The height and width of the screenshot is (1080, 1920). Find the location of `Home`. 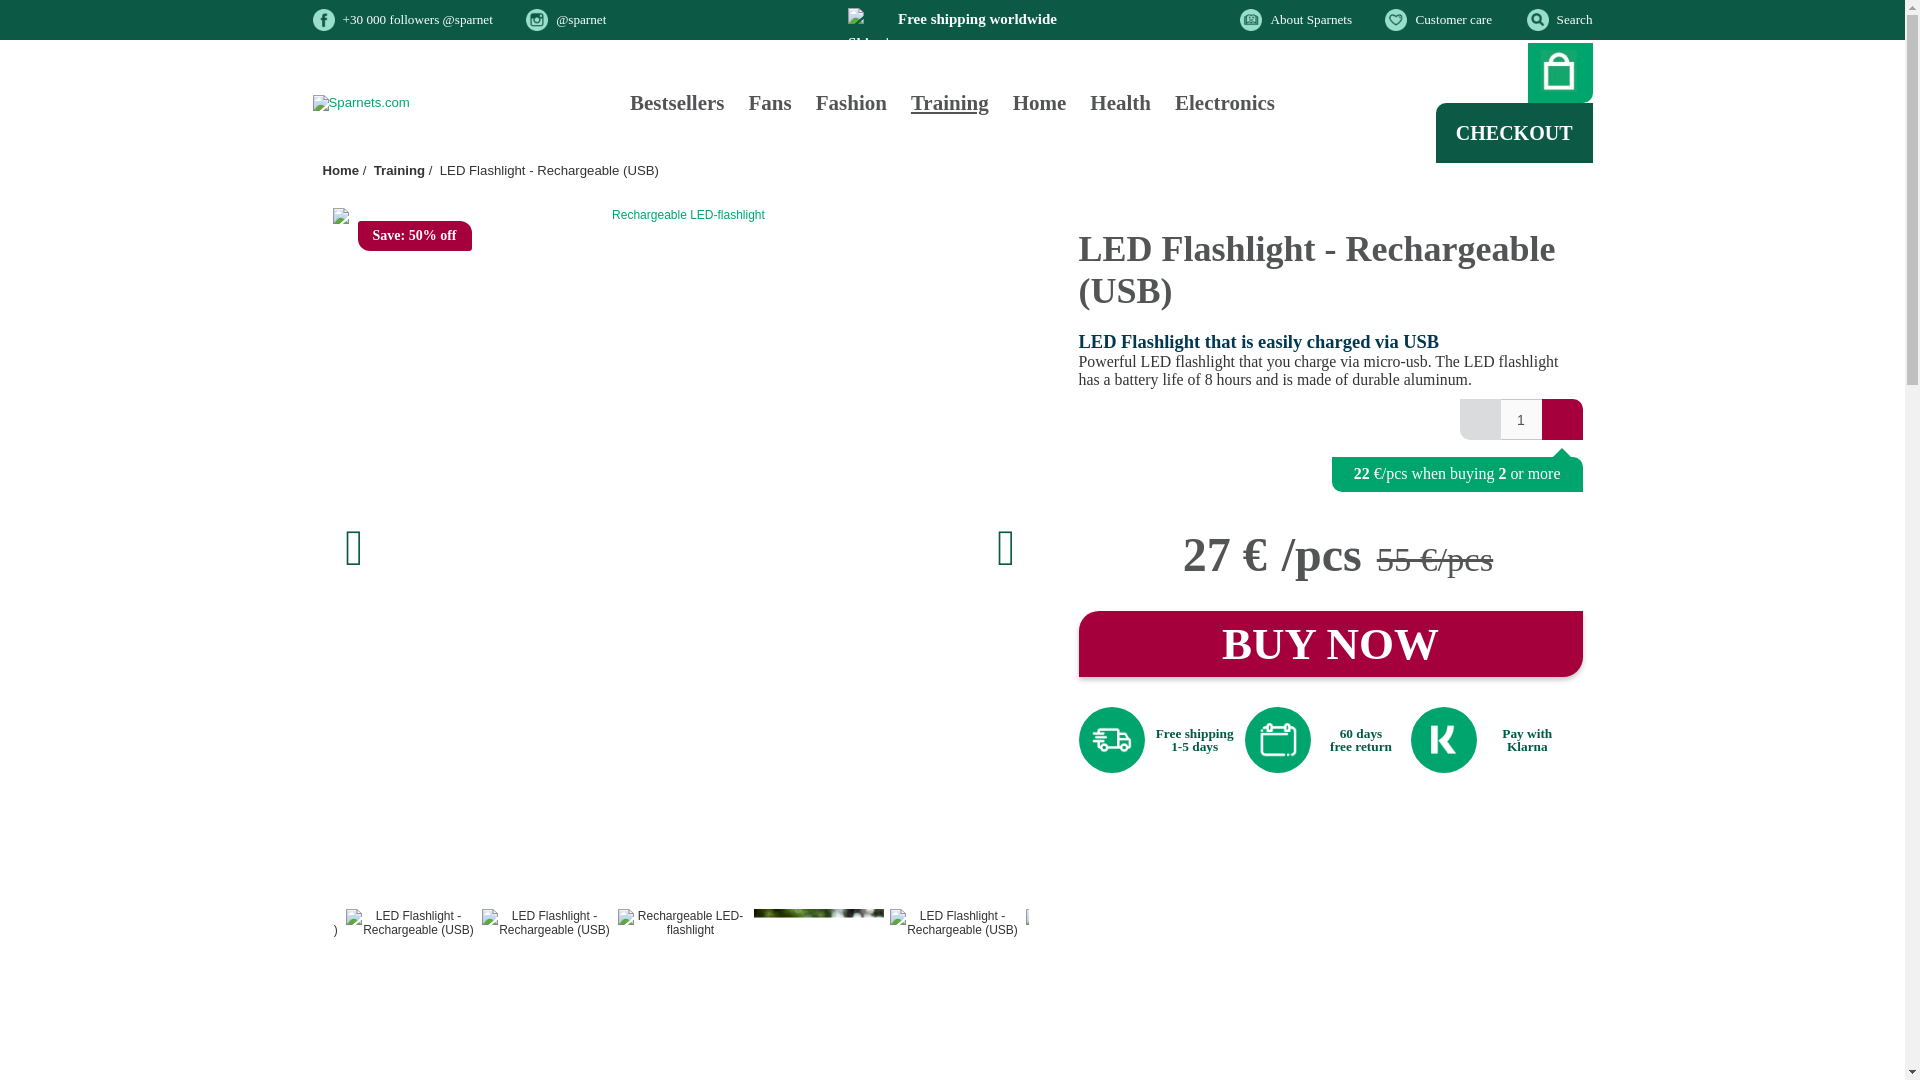

Home is located at coordinates (340, 170).